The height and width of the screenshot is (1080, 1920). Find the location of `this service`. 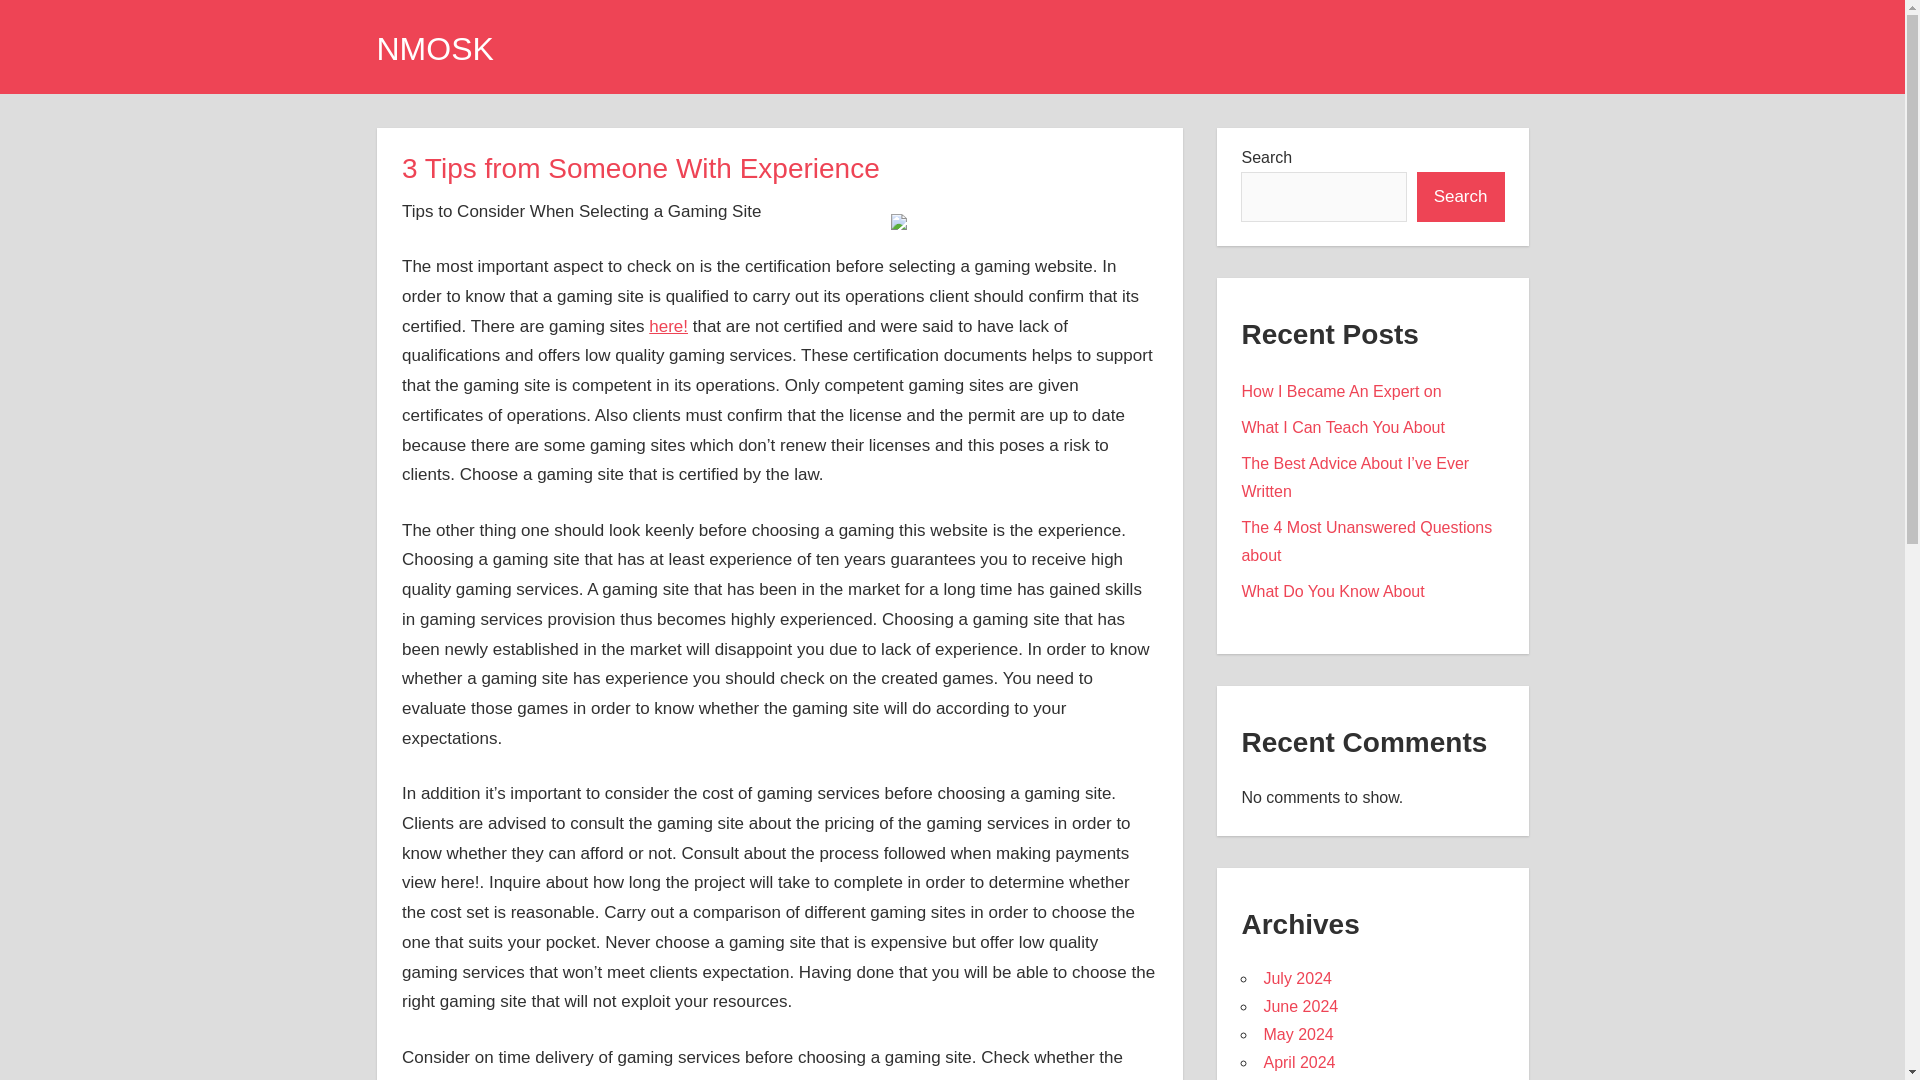

this service is located at coordinates (840, 1078).